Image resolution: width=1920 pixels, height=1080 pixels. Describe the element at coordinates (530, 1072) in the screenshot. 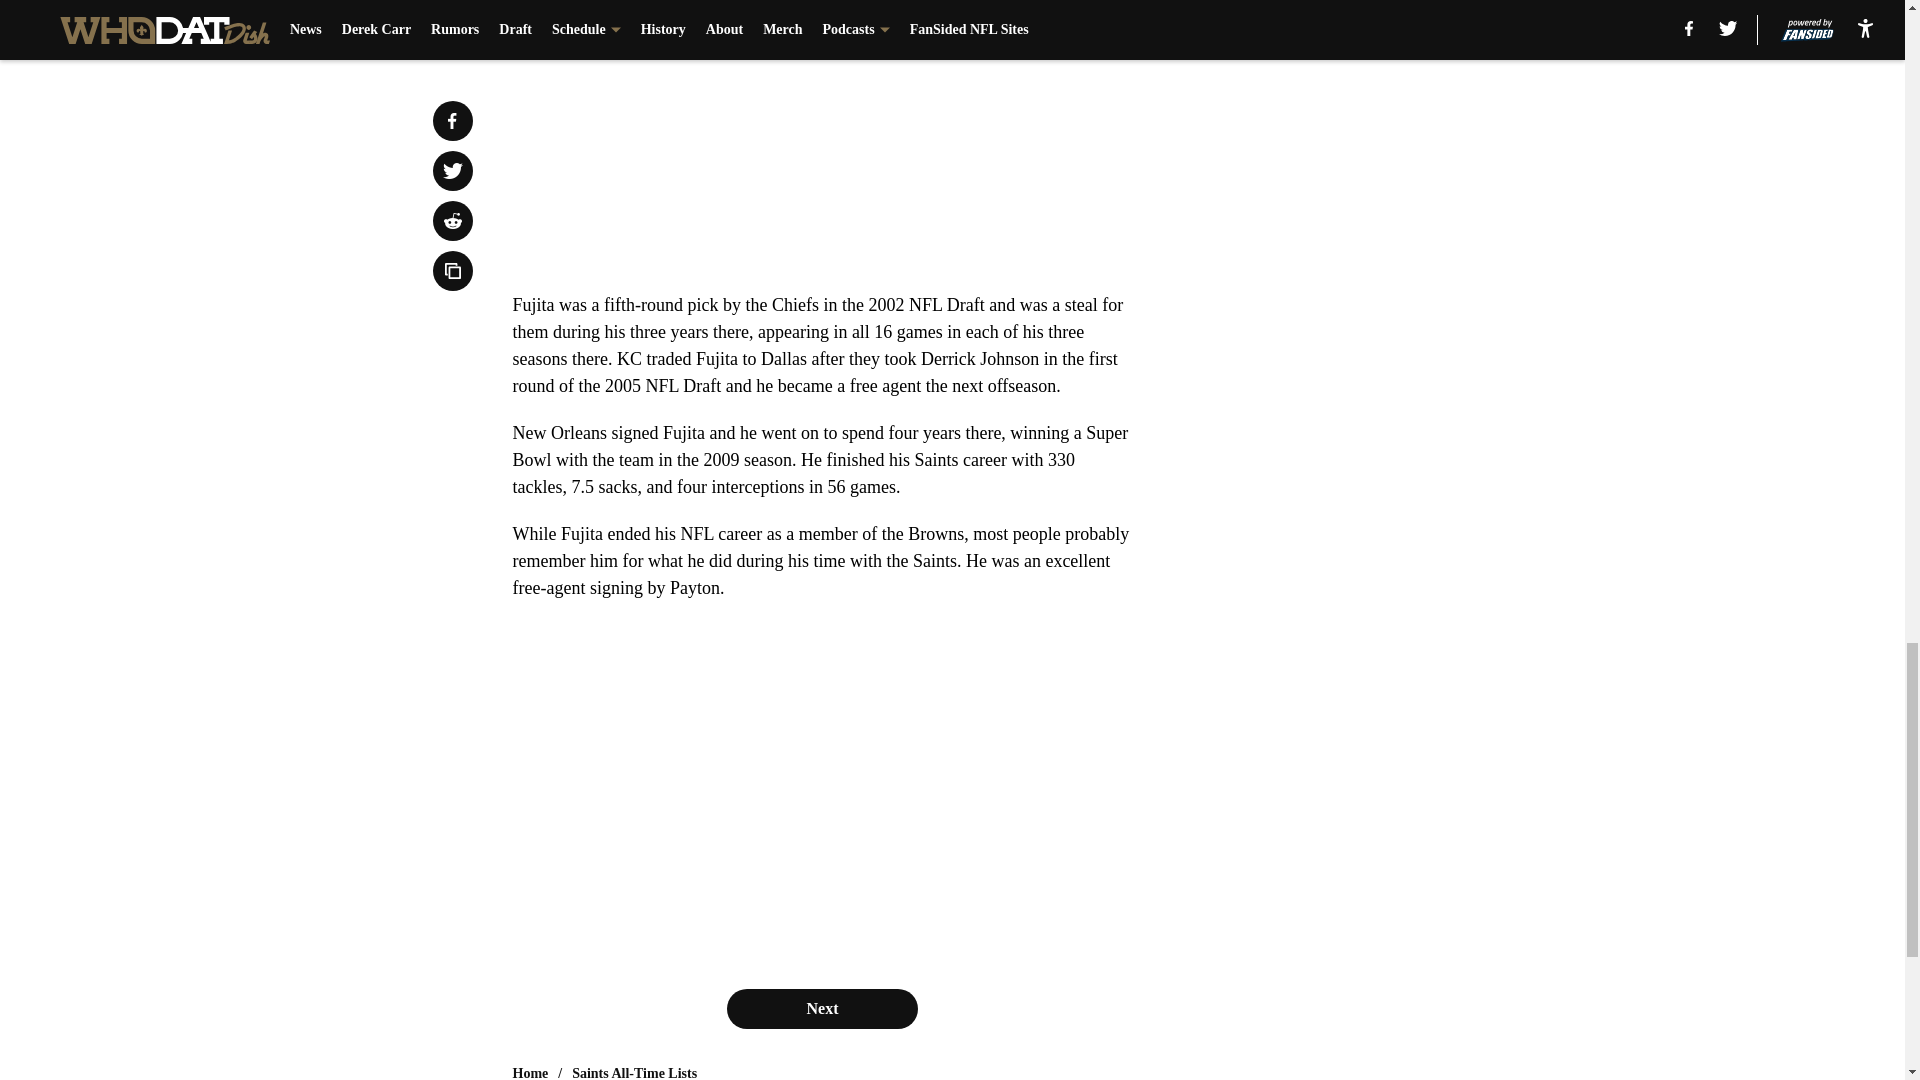

I see `Home` at that location.